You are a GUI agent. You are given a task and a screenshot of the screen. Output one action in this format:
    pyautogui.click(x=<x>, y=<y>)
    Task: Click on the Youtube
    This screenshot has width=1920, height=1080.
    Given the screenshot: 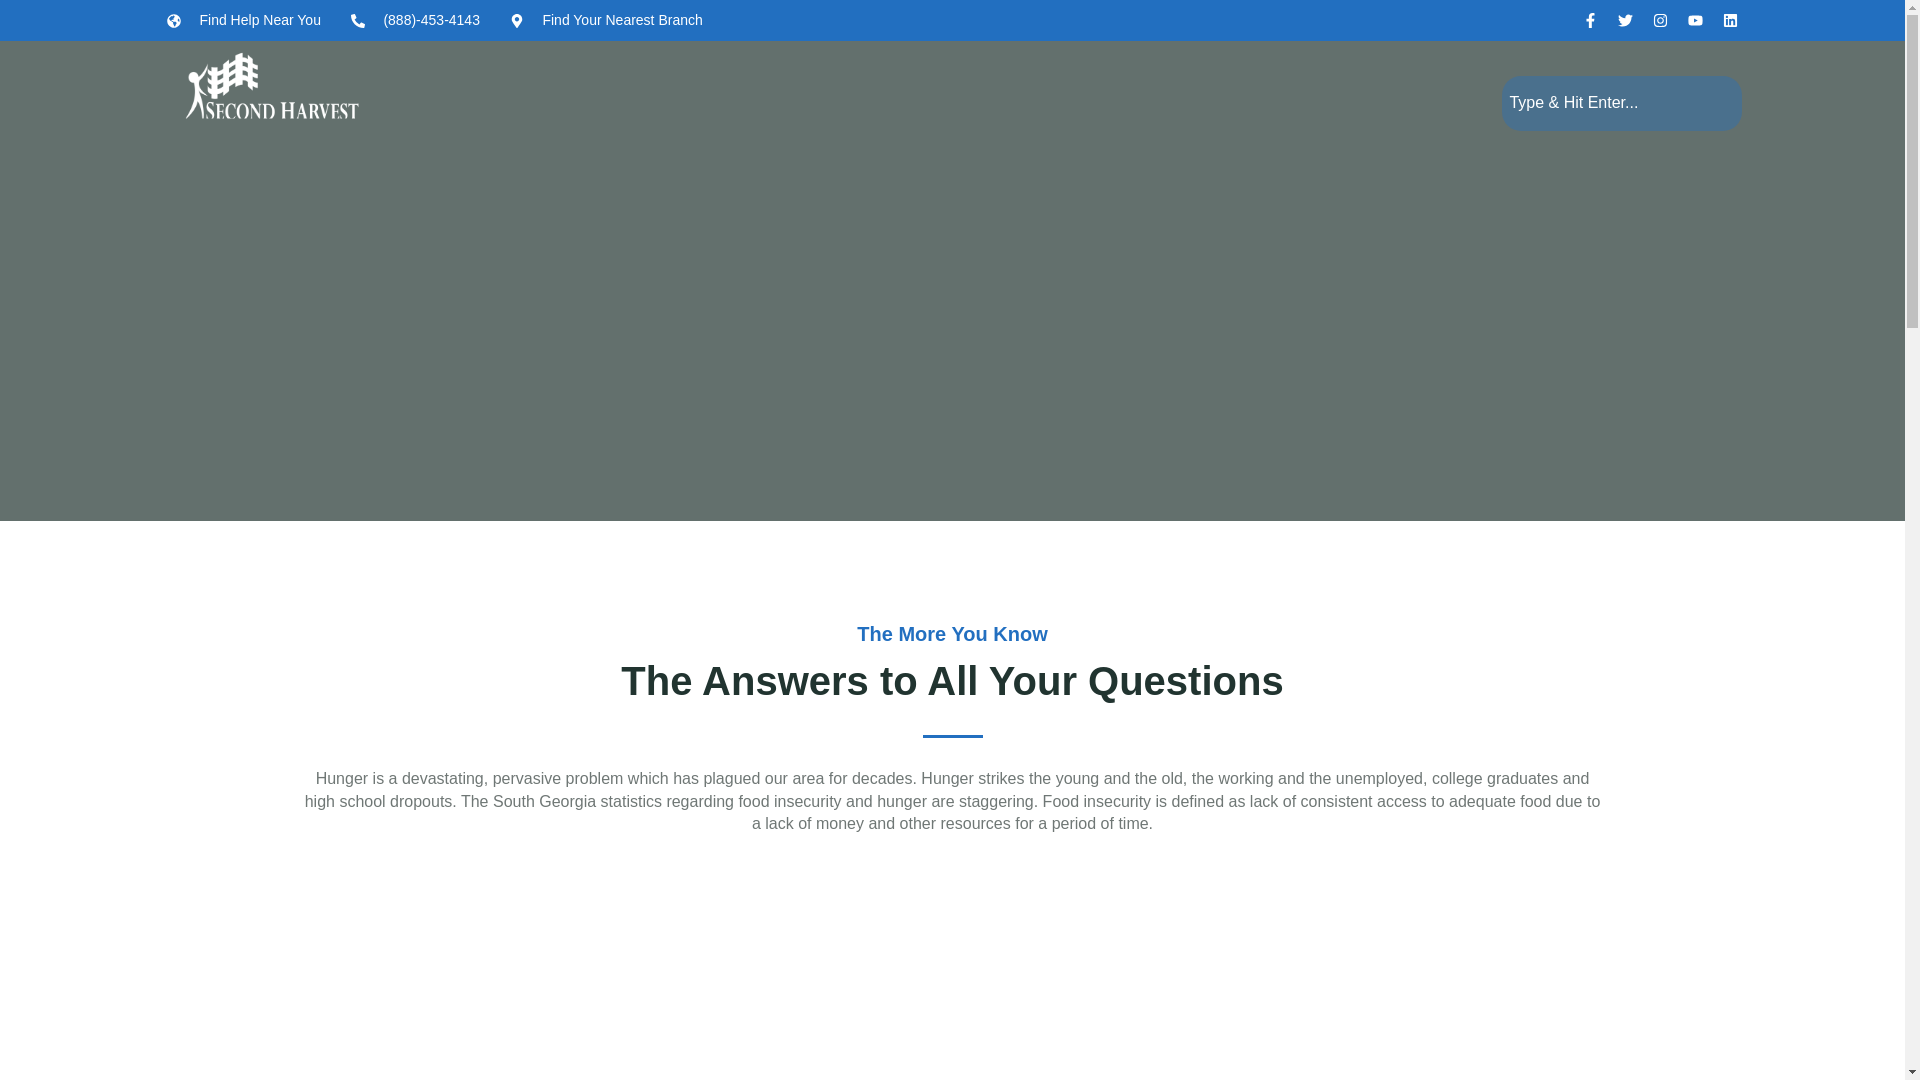 What is the action you would take?
    pyautogui.click(x=1695, y=20)
    